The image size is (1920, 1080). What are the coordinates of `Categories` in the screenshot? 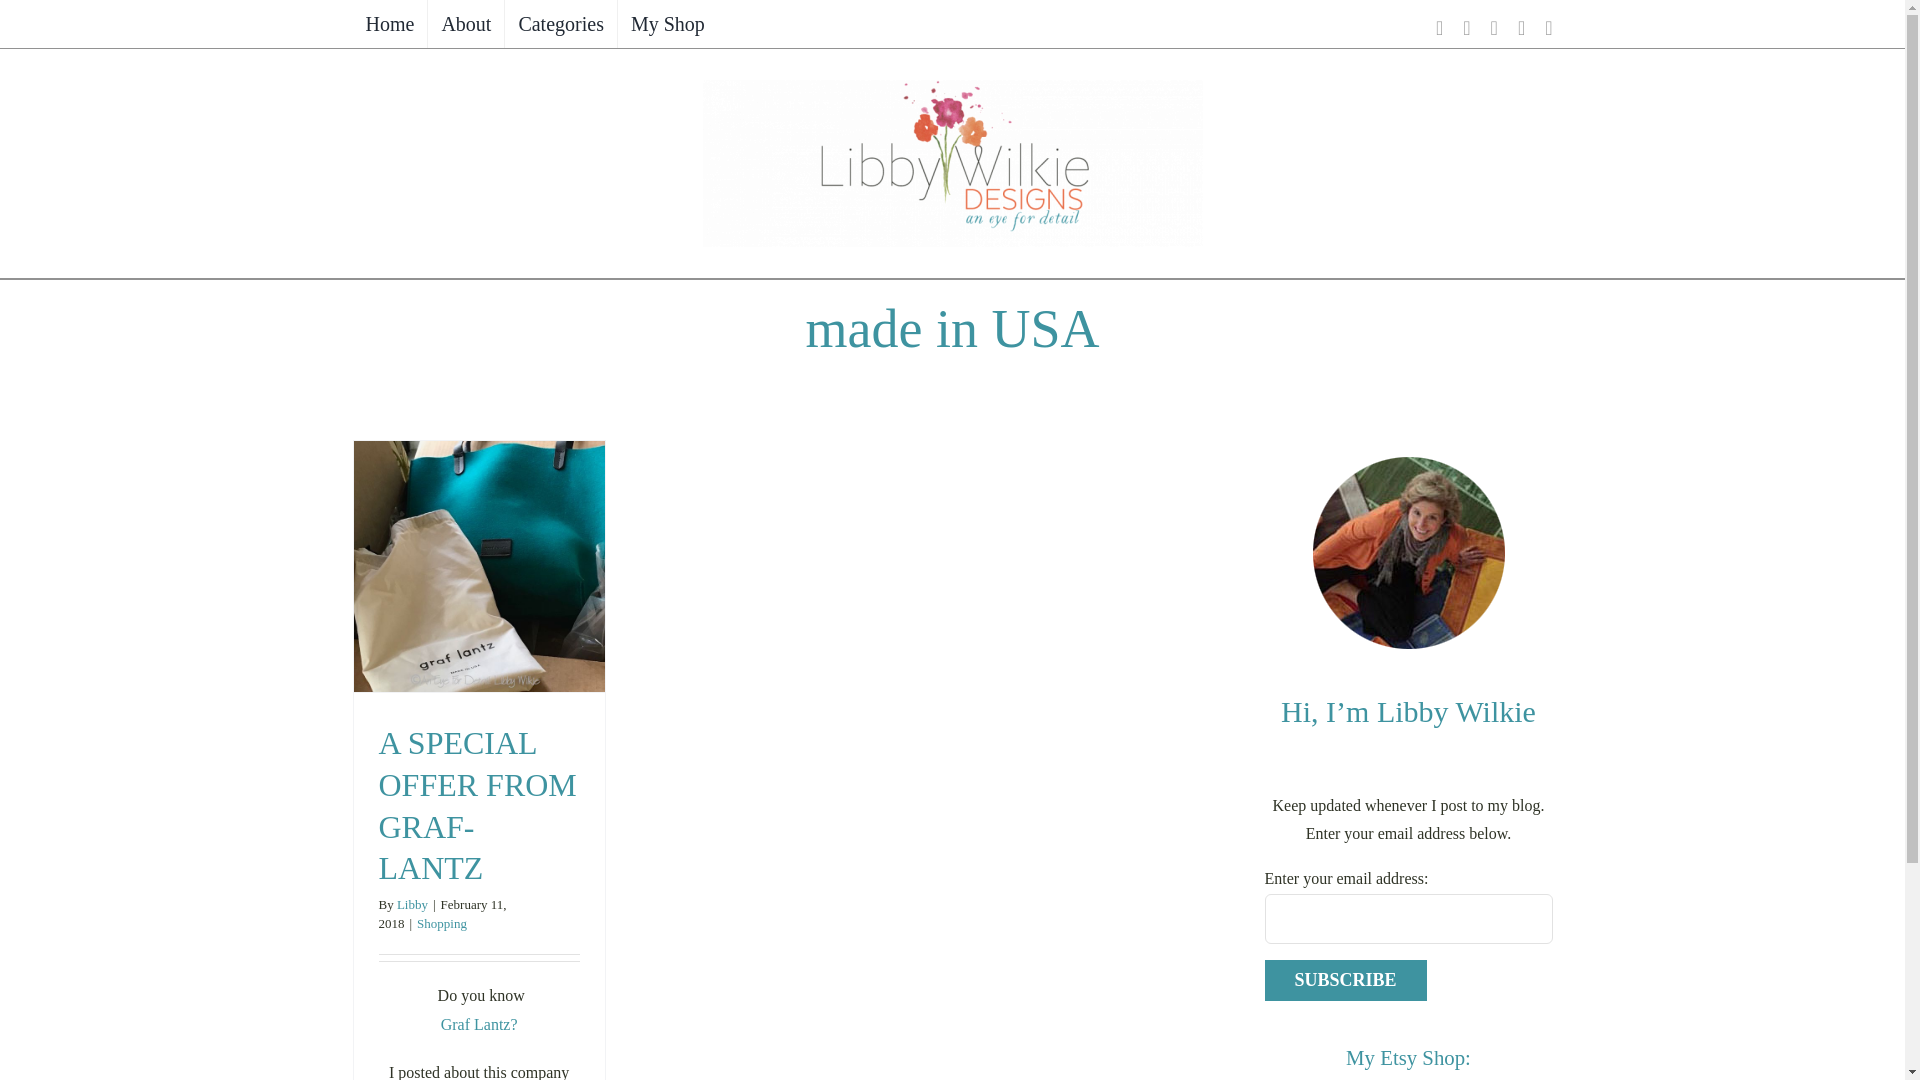 It's located at (560, 24).